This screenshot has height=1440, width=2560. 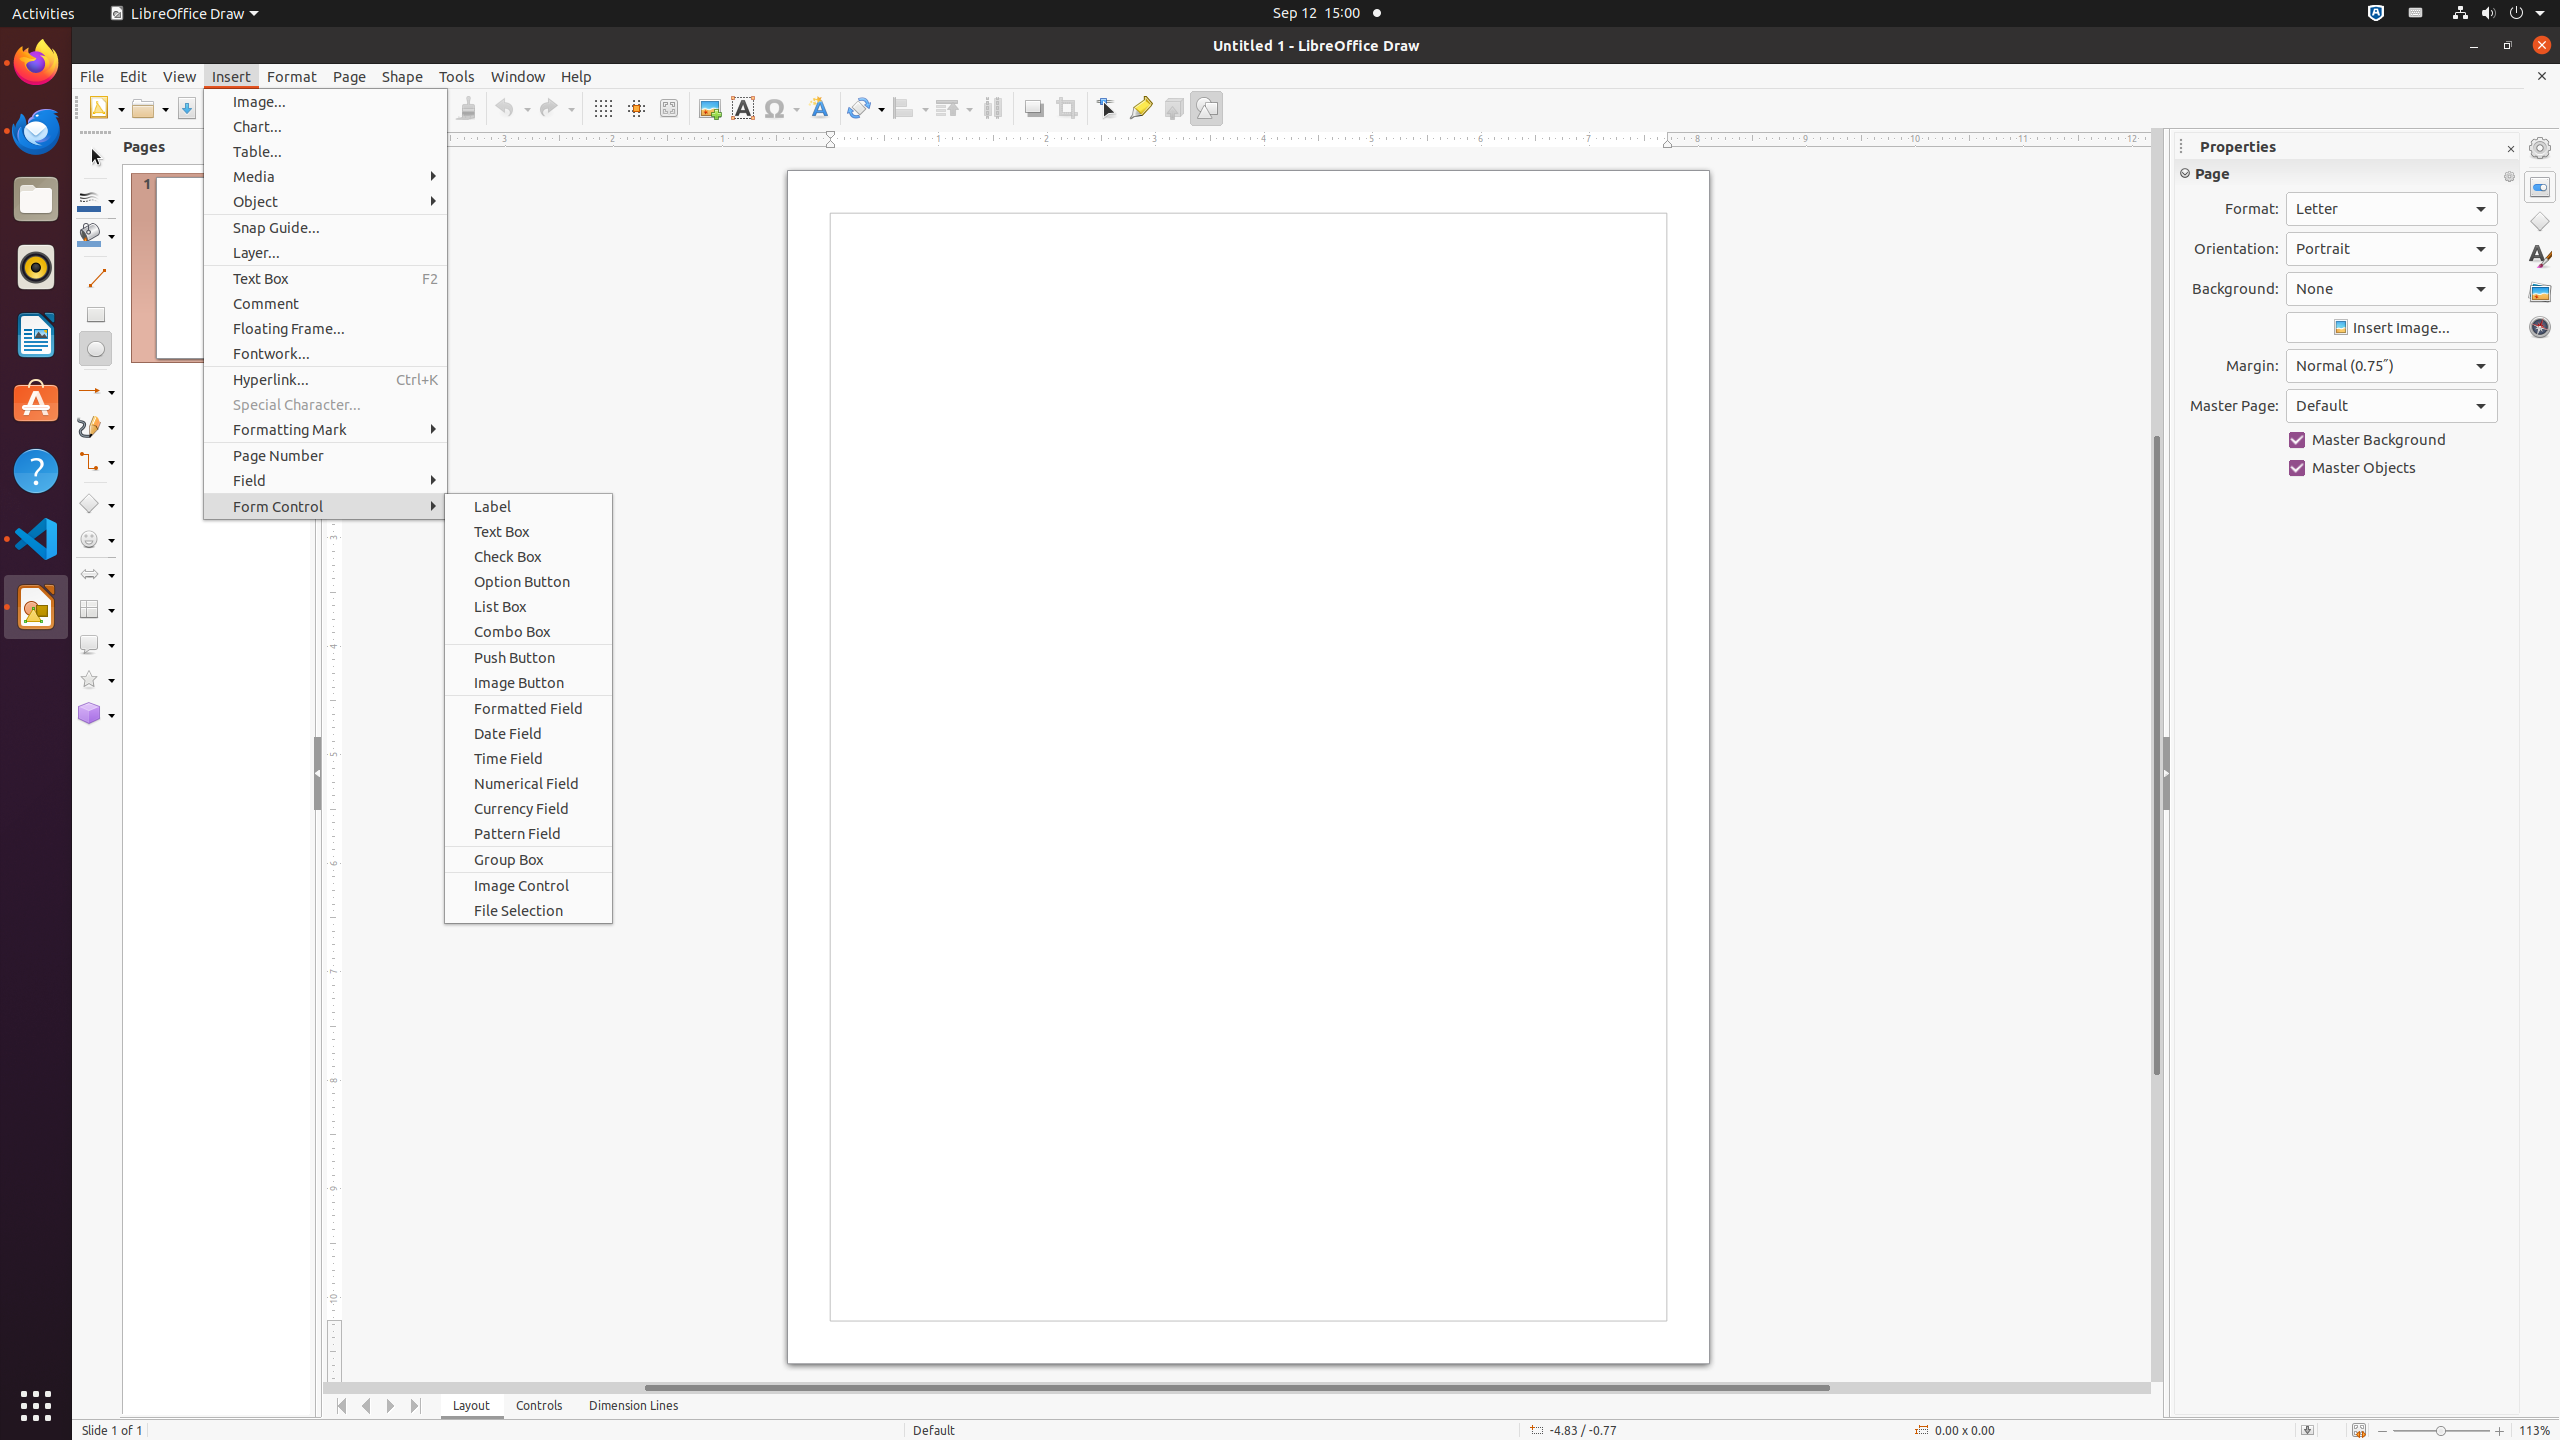 What do you see at coordinates (528, 885) in the screenshot?
I see `Image Control` at bounding box center [528, 885].